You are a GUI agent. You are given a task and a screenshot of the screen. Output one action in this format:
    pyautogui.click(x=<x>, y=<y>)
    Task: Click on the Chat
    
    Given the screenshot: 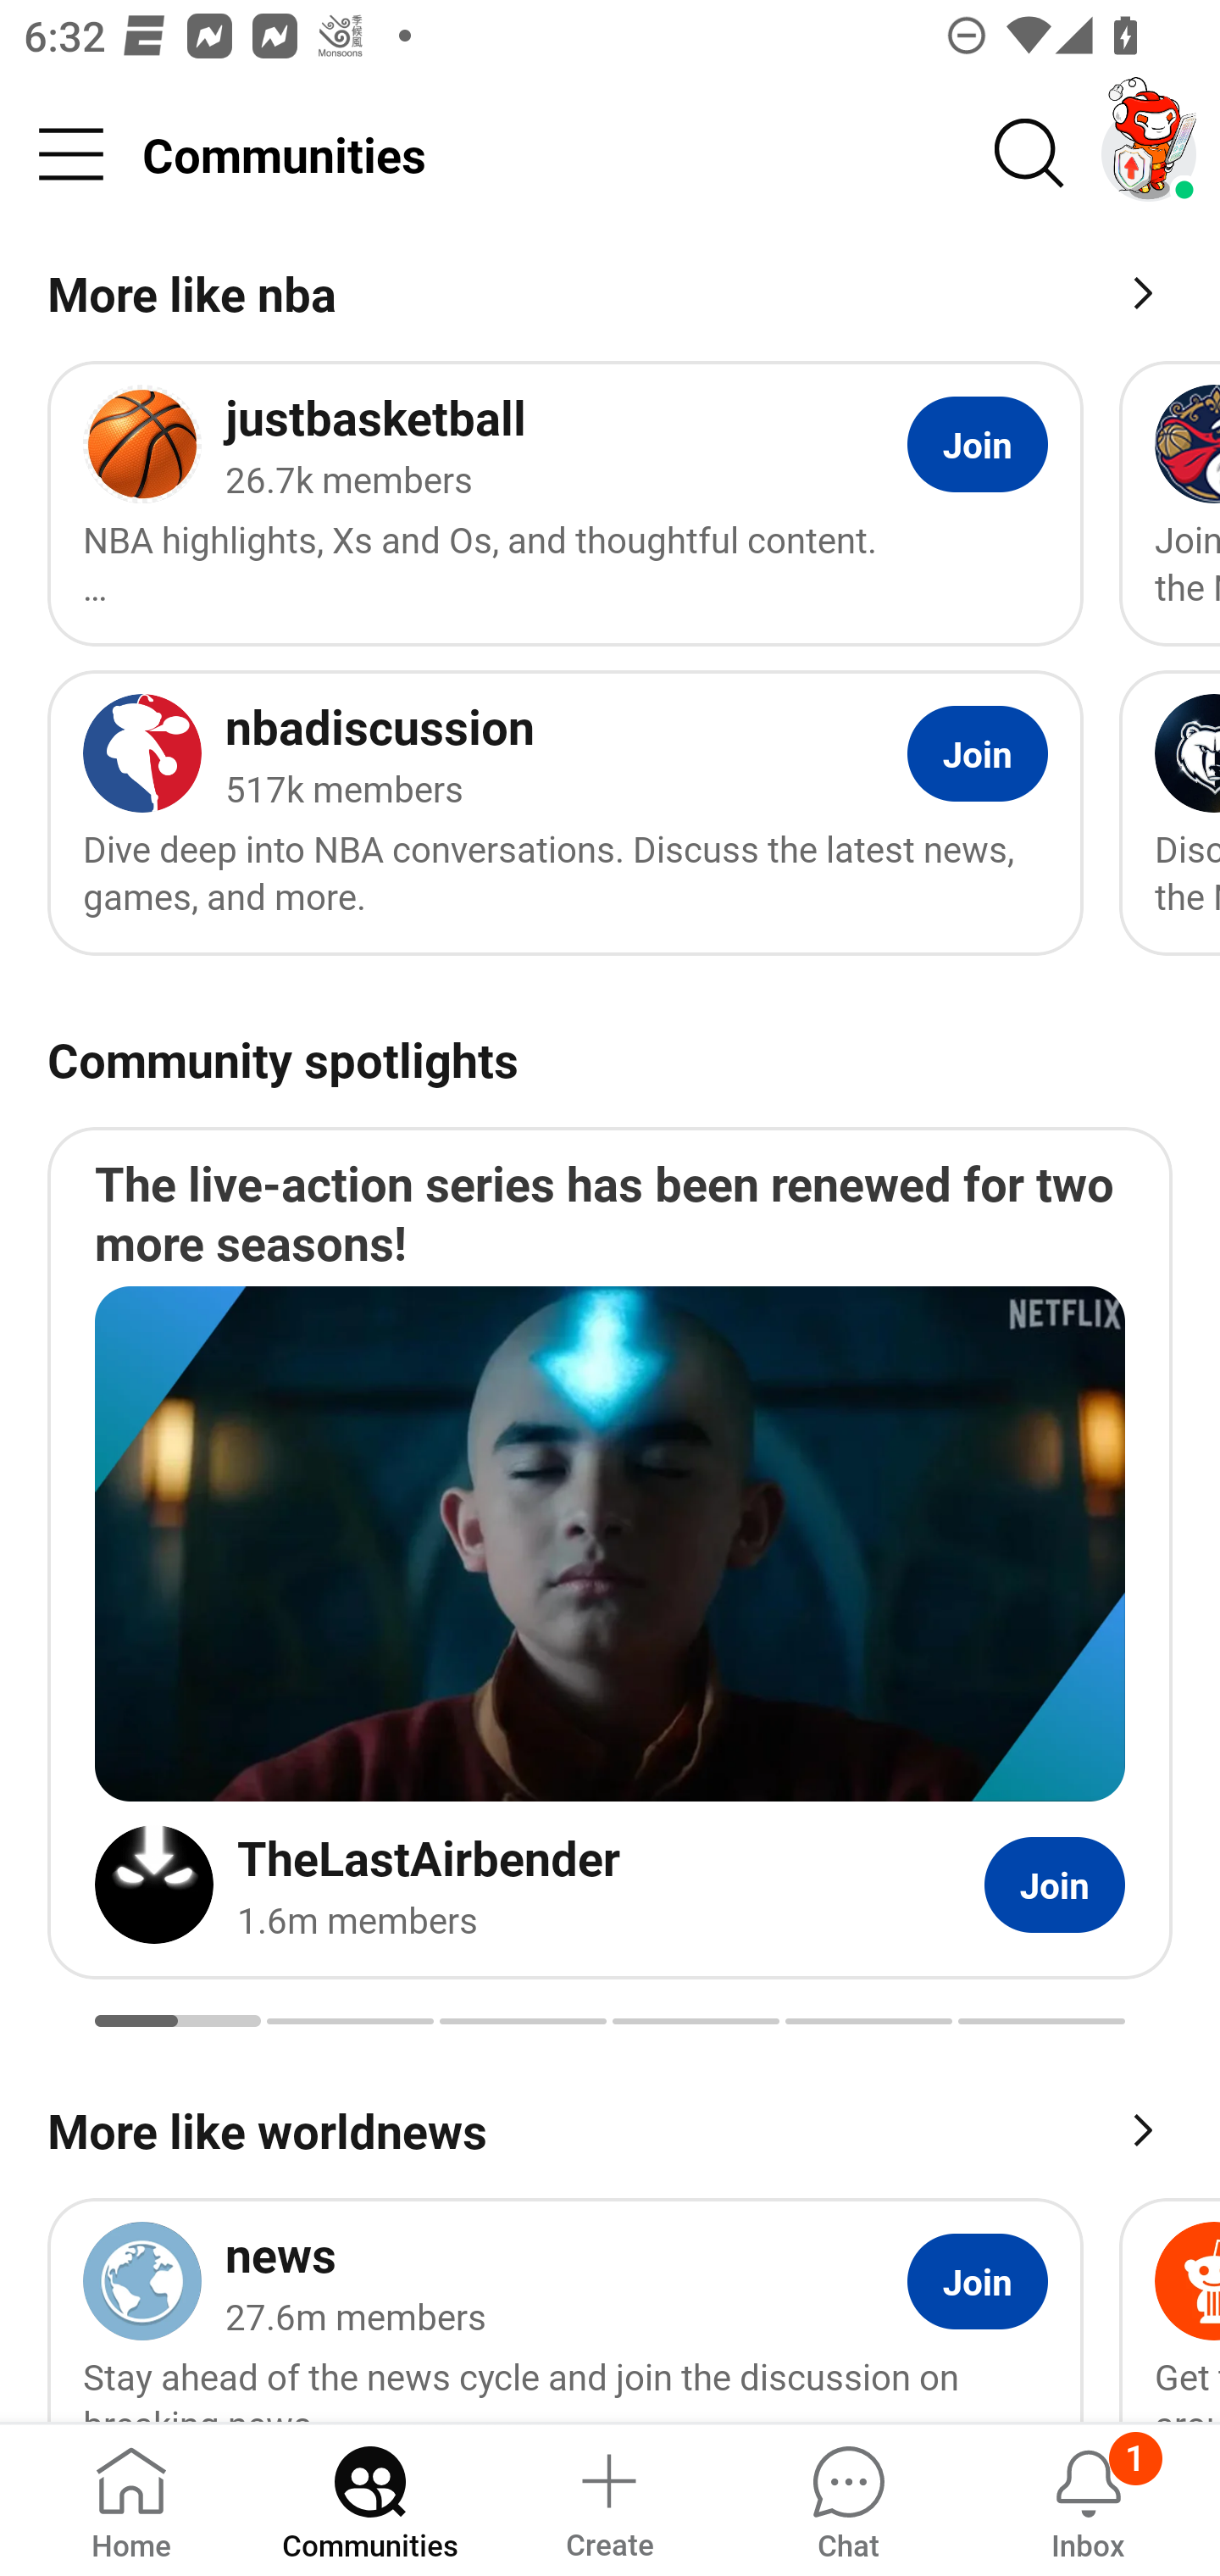 What is the action you would take?
    pyautogui.click(x=848, y=2498)
    